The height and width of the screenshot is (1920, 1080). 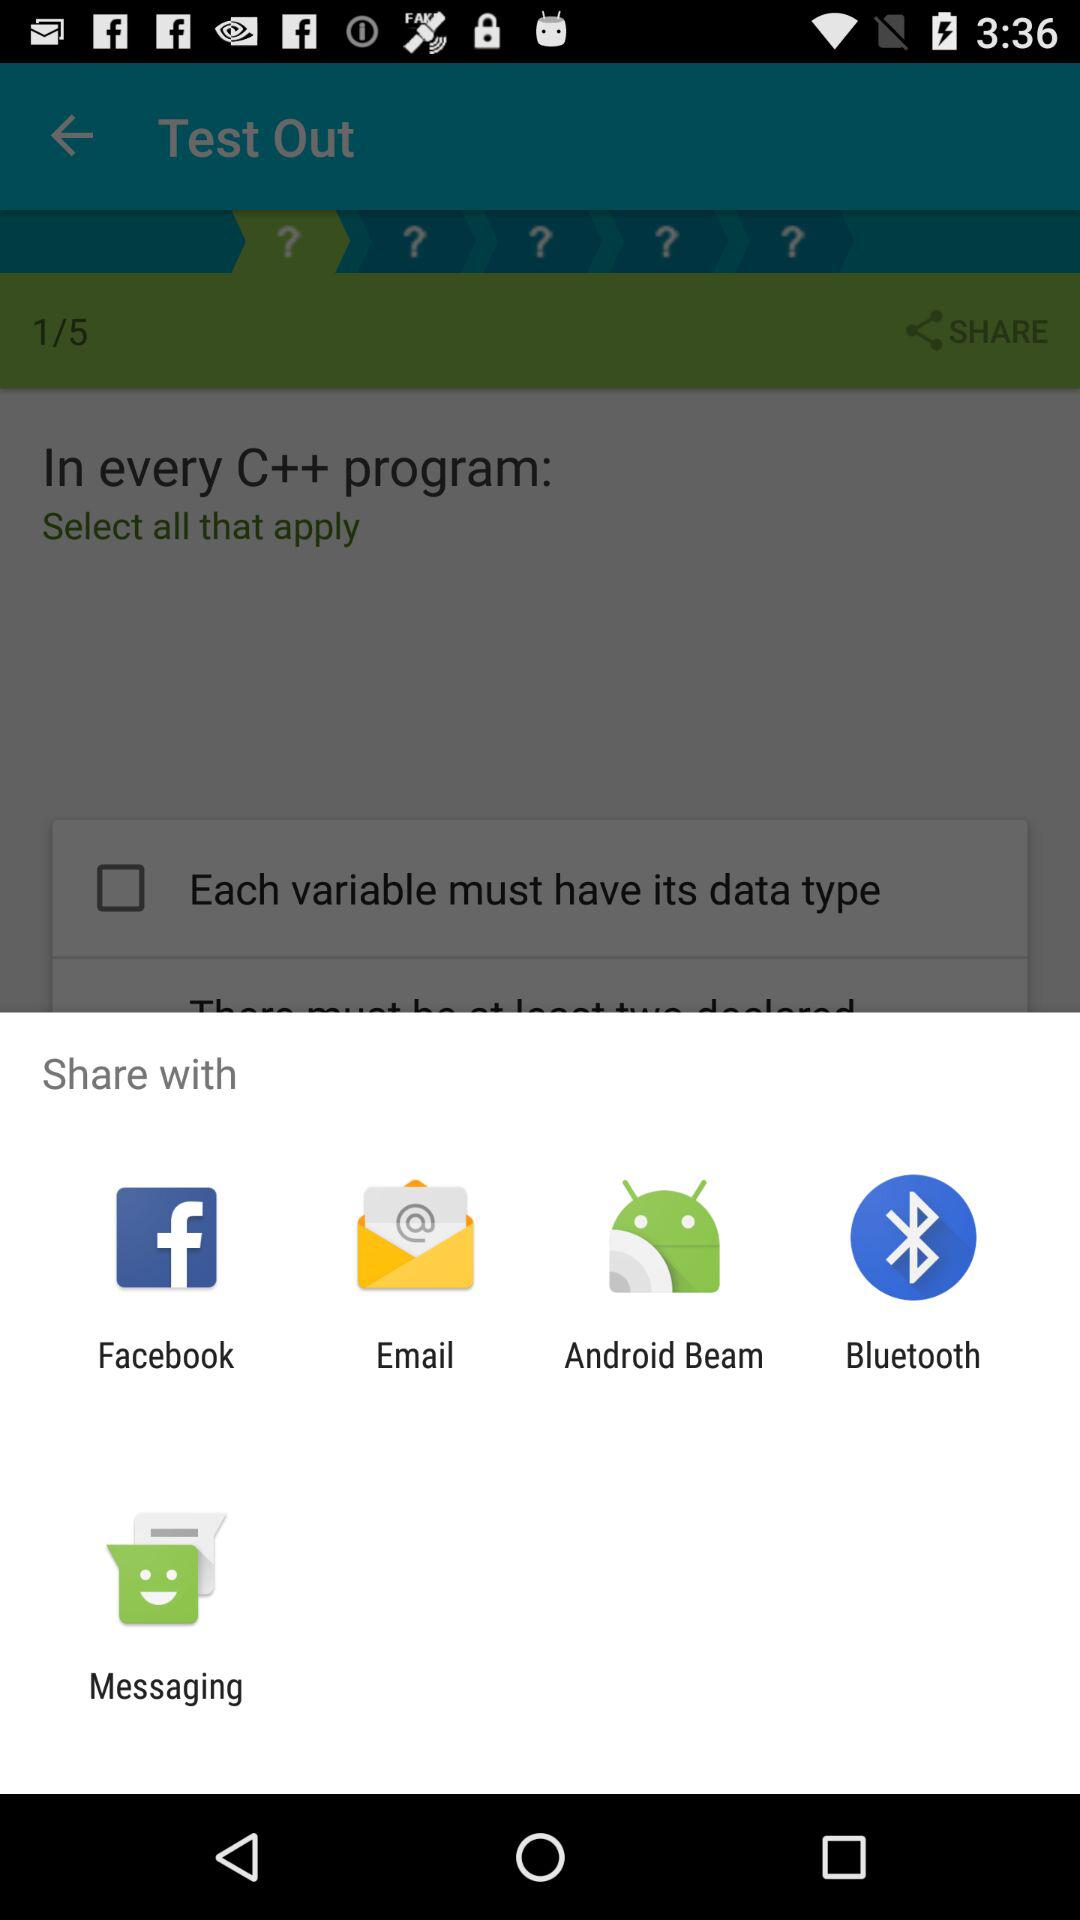 What do you see at coordinates (166, 1375) in the screenshot?
I see `click facebook item` at bounding box center [166, 1375].